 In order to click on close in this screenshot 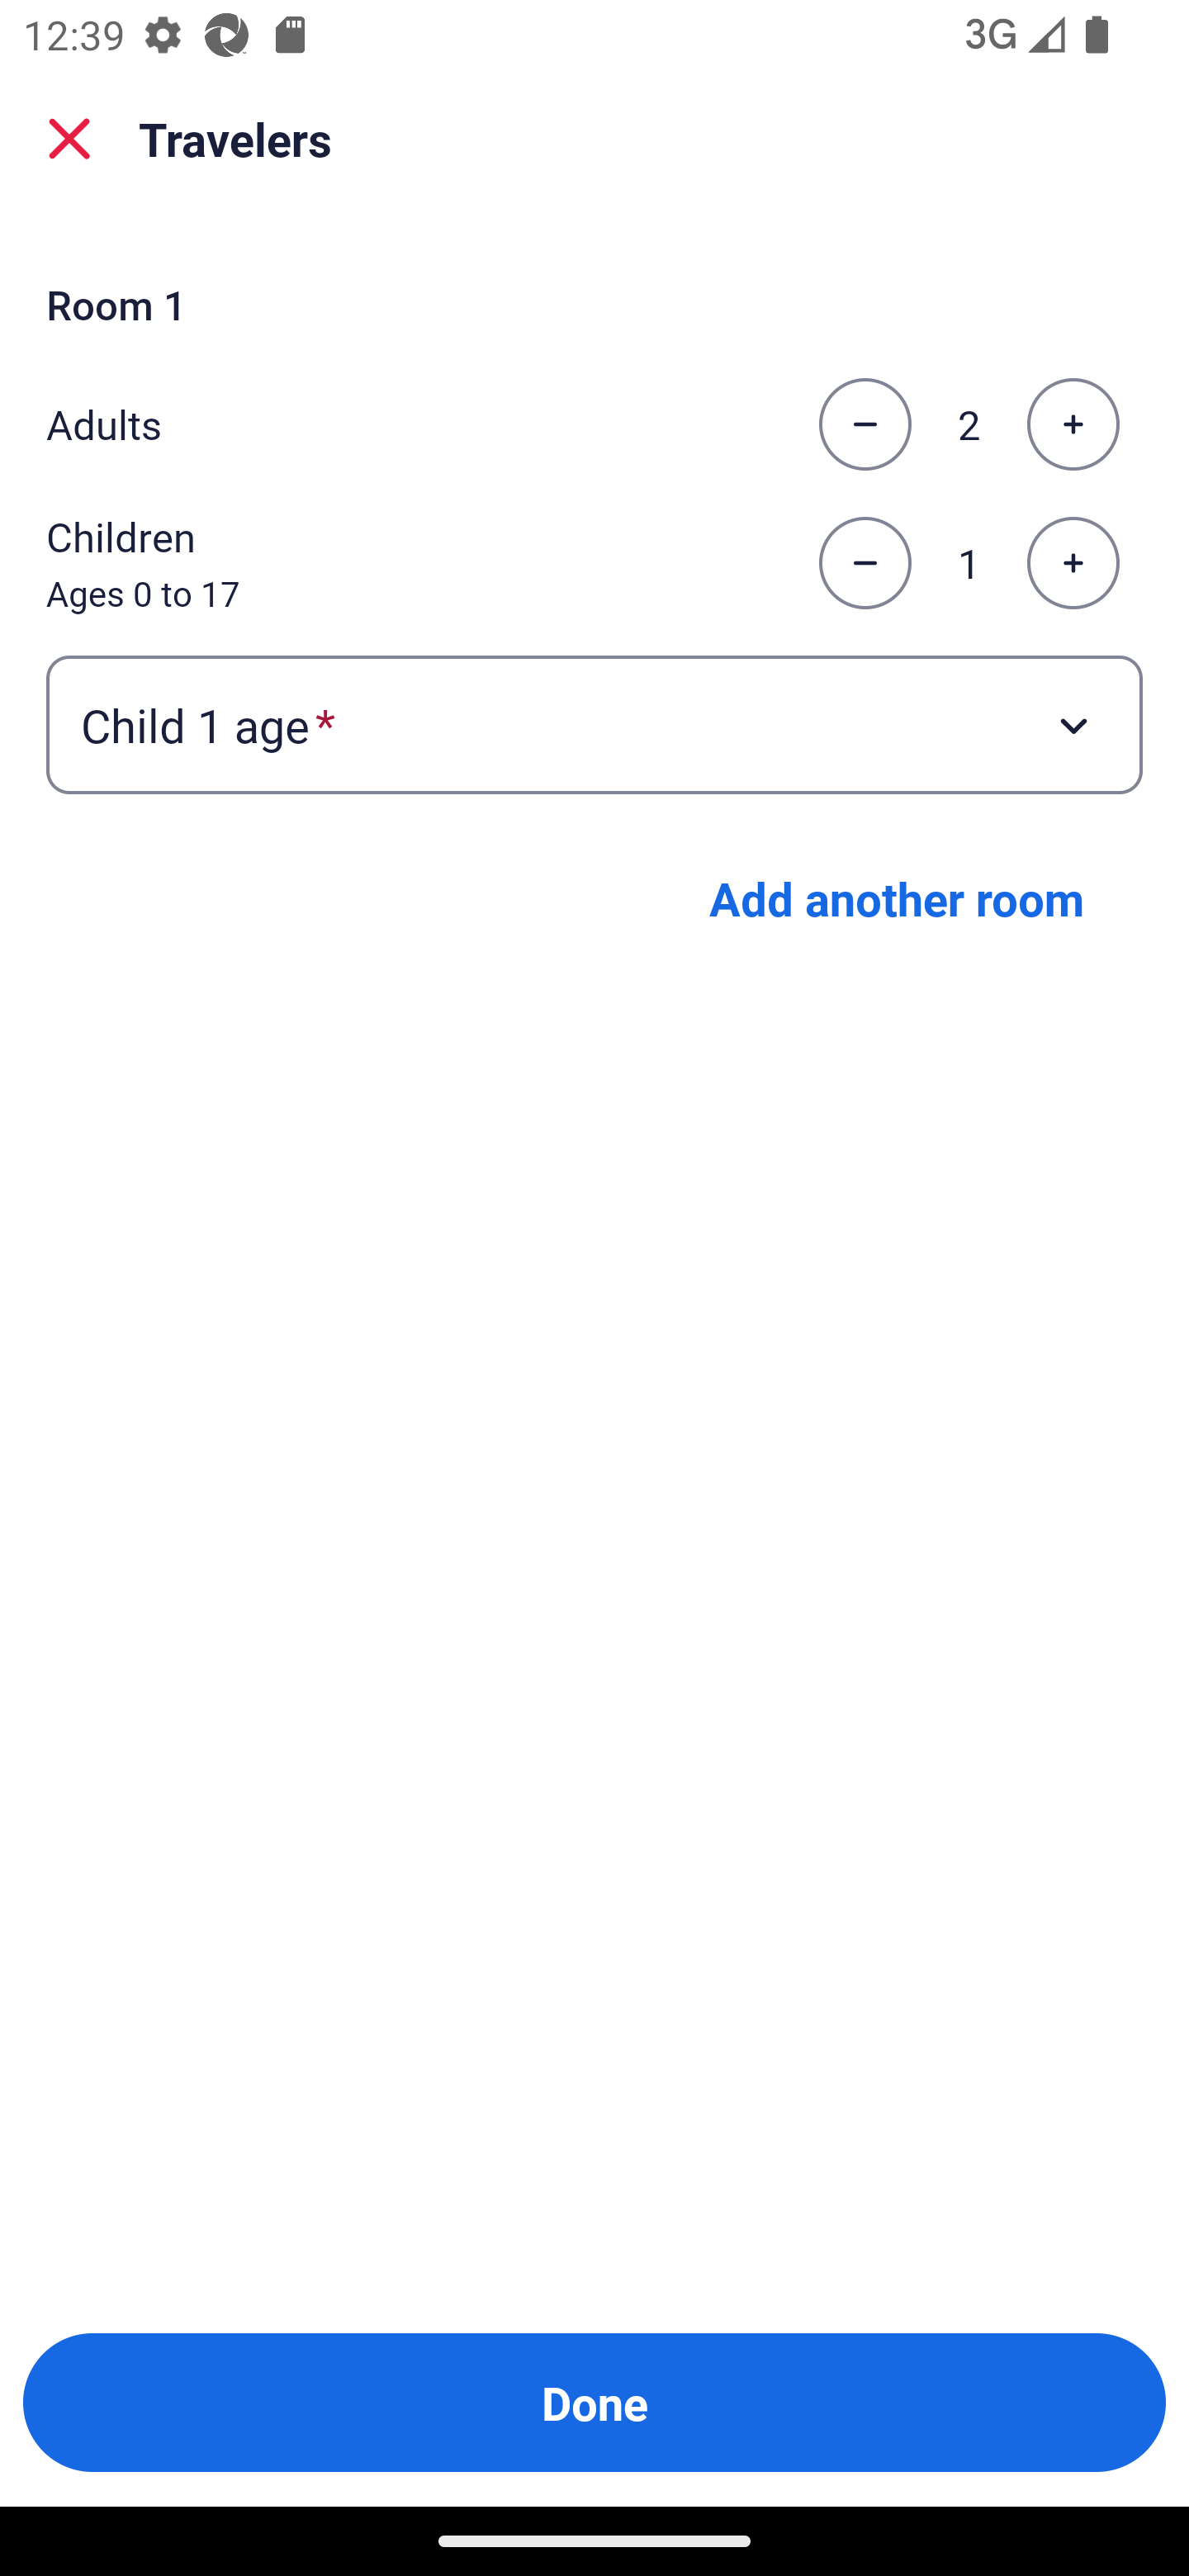, I will do `click(69, 139)`.